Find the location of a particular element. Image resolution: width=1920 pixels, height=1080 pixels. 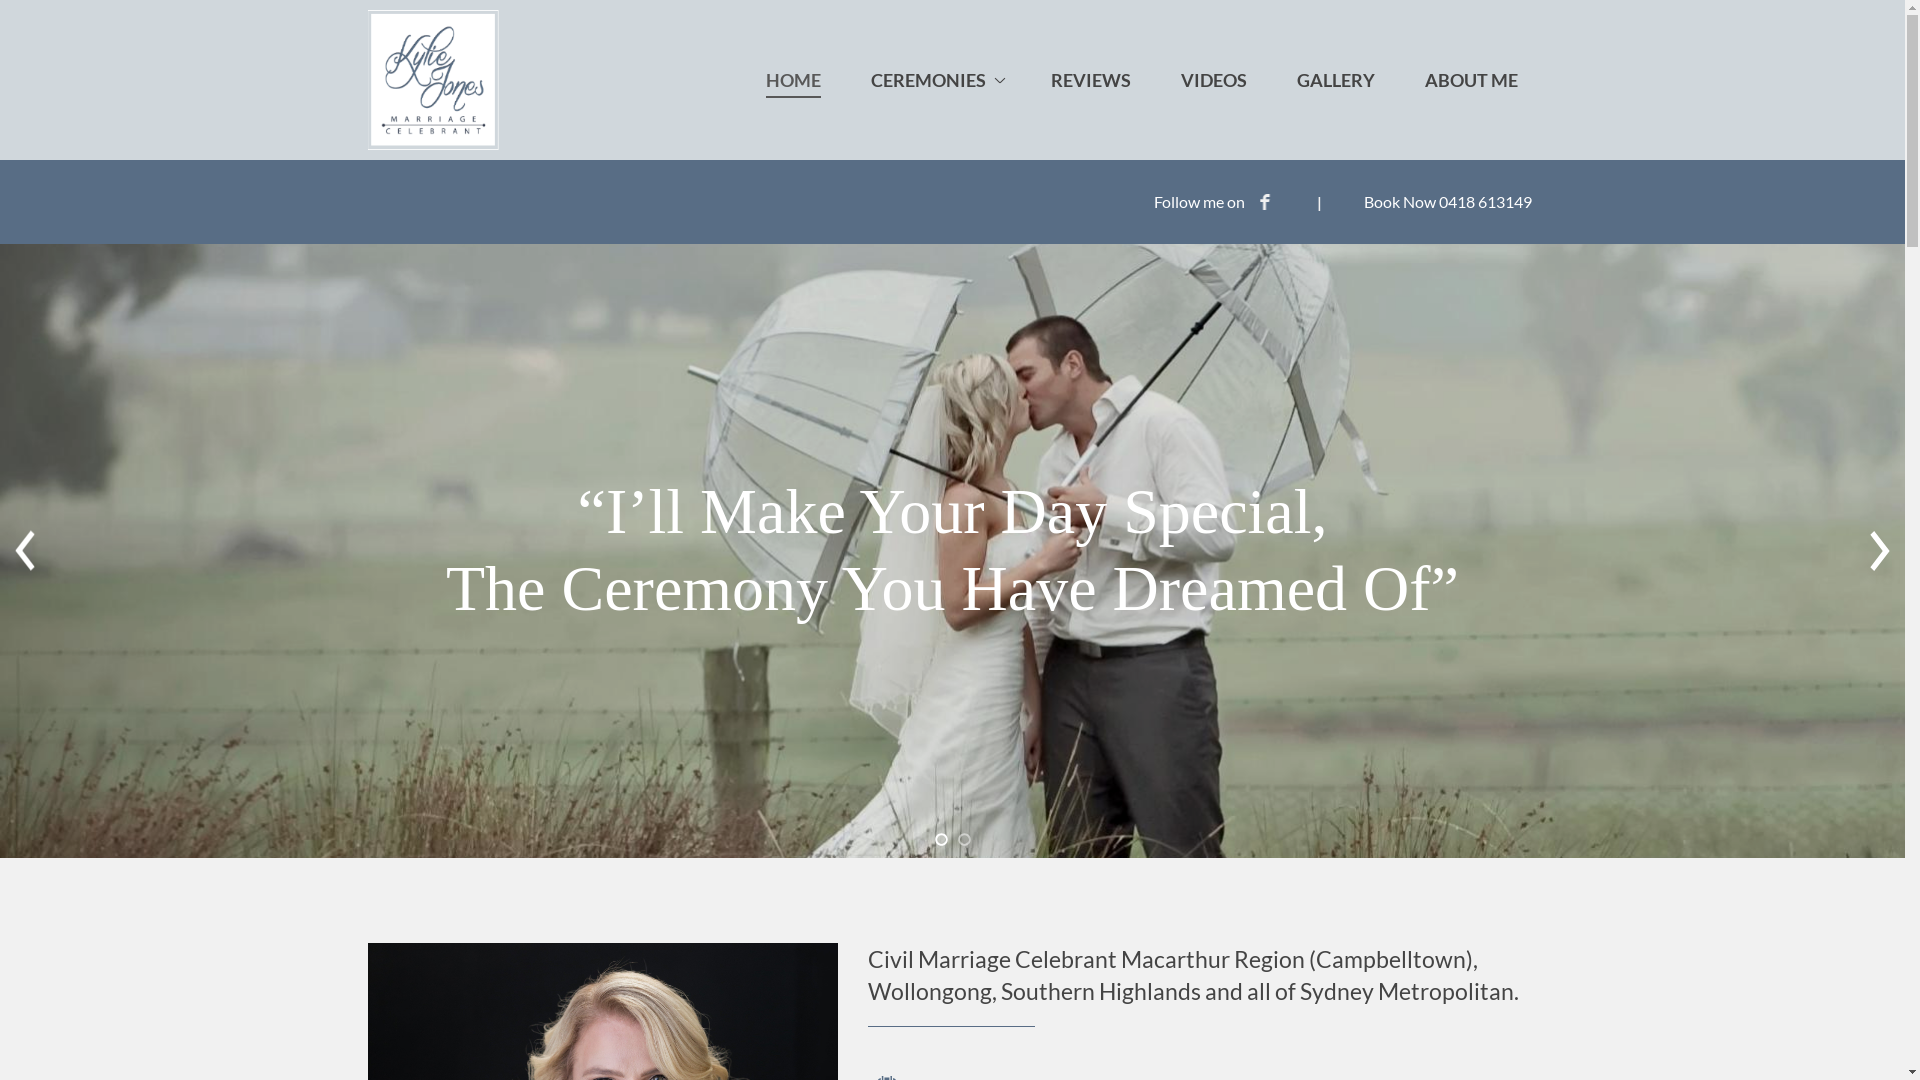

GALLERY is located at coordinates (1335, 80).